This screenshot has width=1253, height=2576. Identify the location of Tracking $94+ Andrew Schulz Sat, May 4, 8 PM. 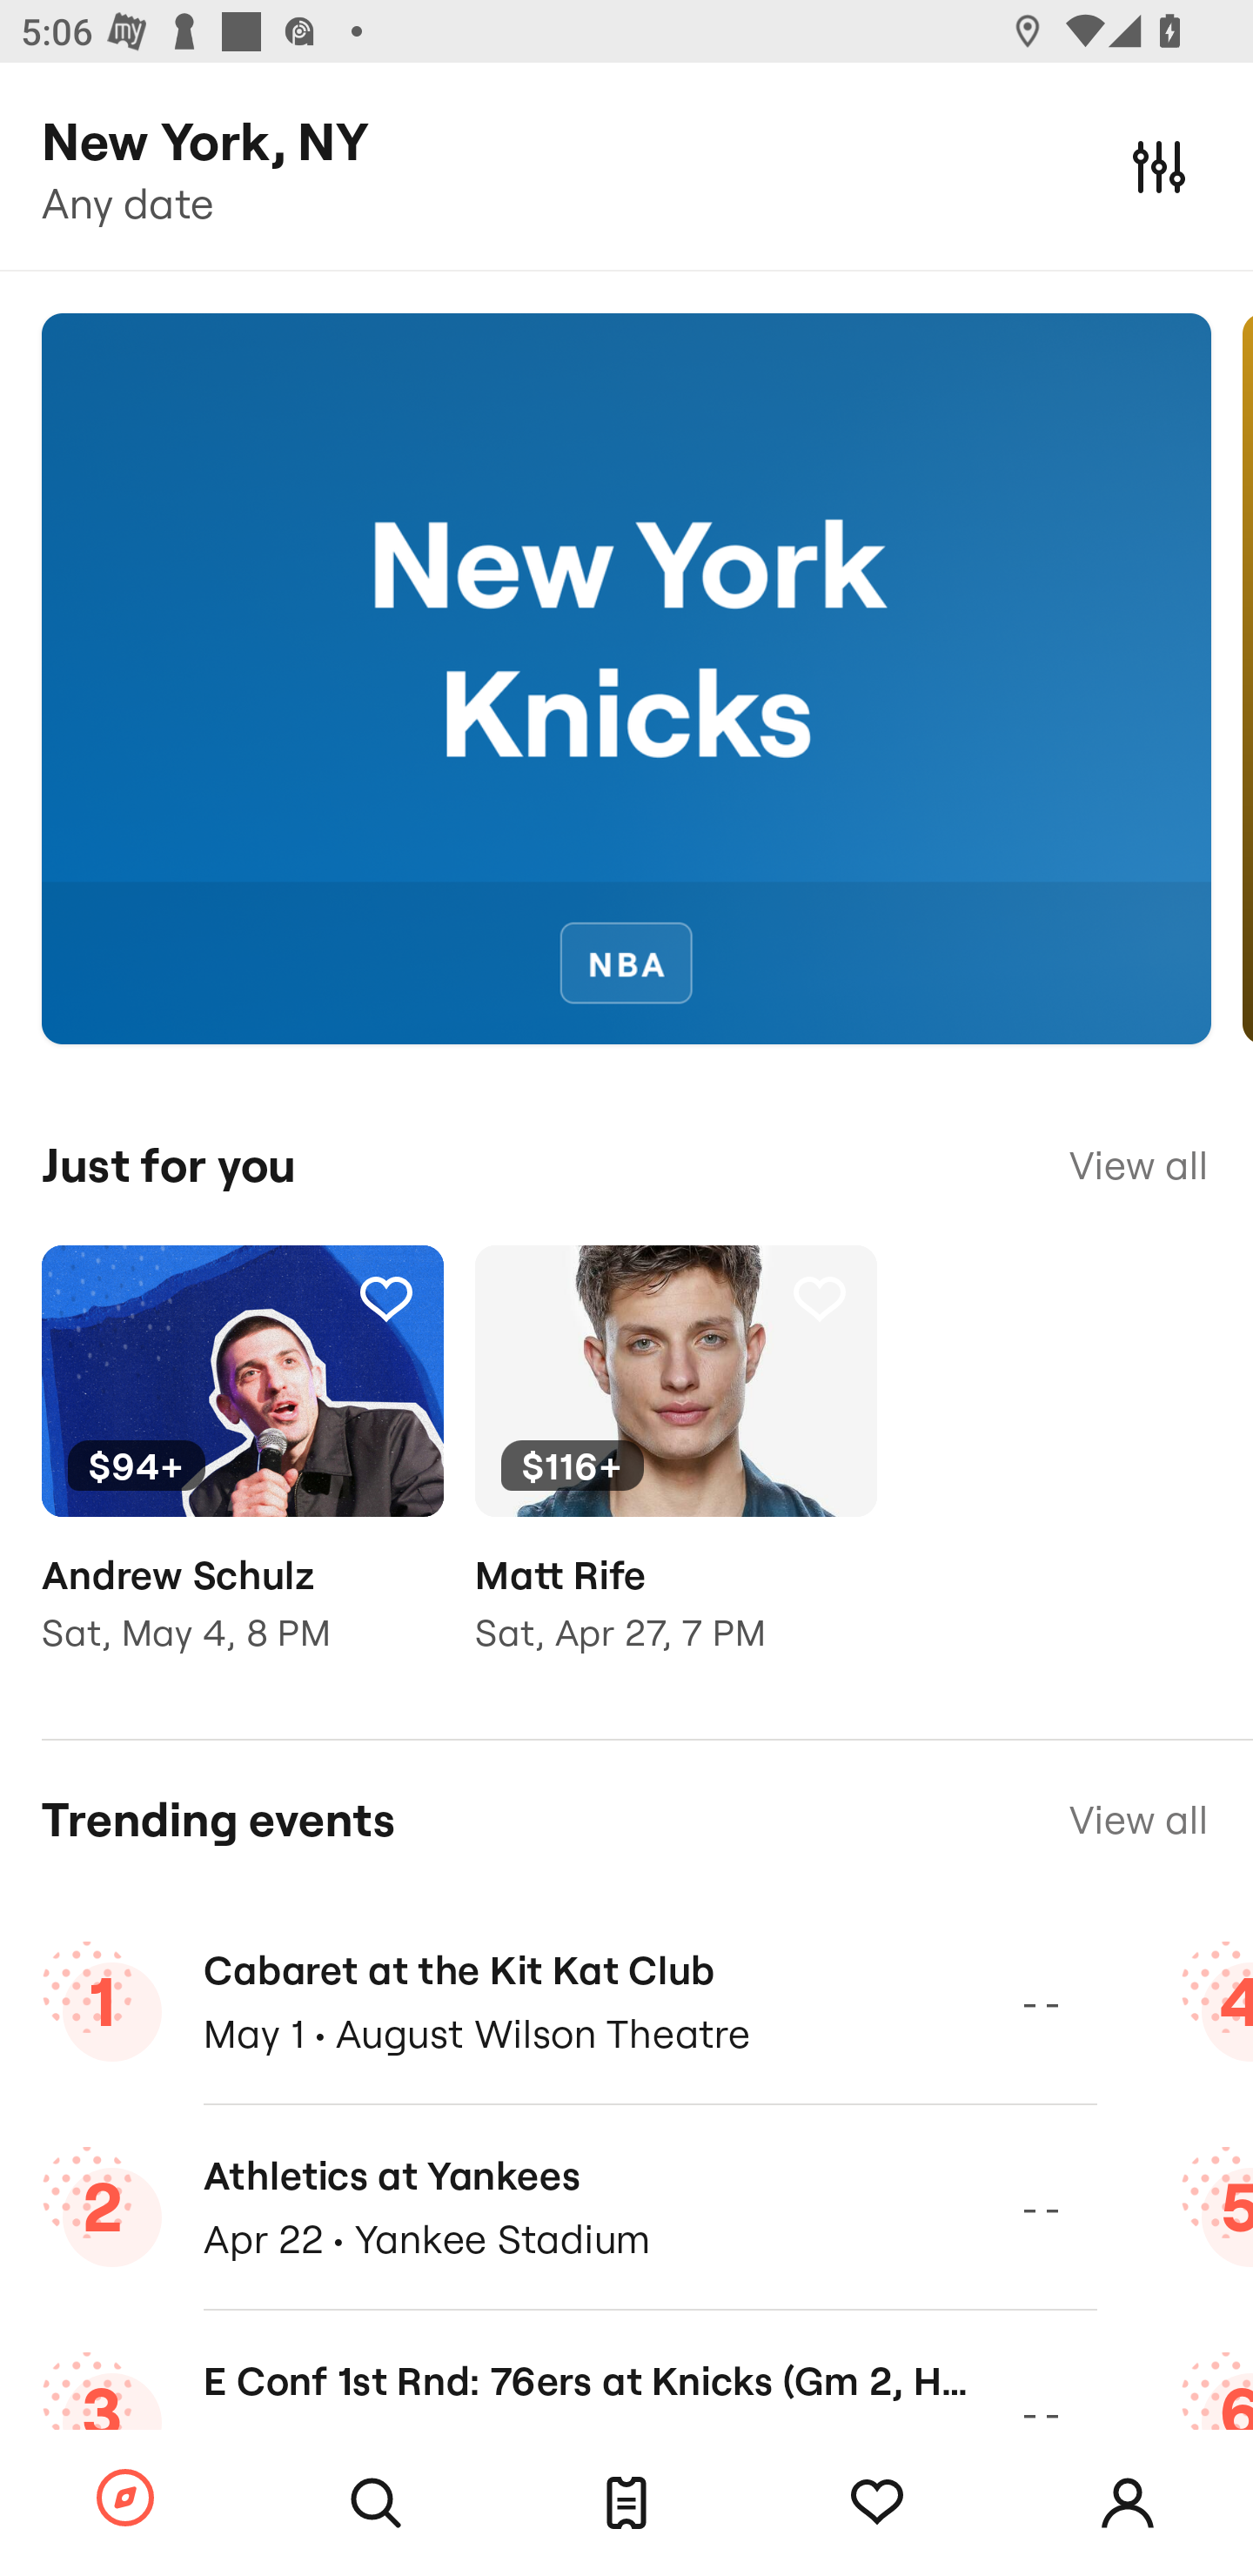
(242, 1471).